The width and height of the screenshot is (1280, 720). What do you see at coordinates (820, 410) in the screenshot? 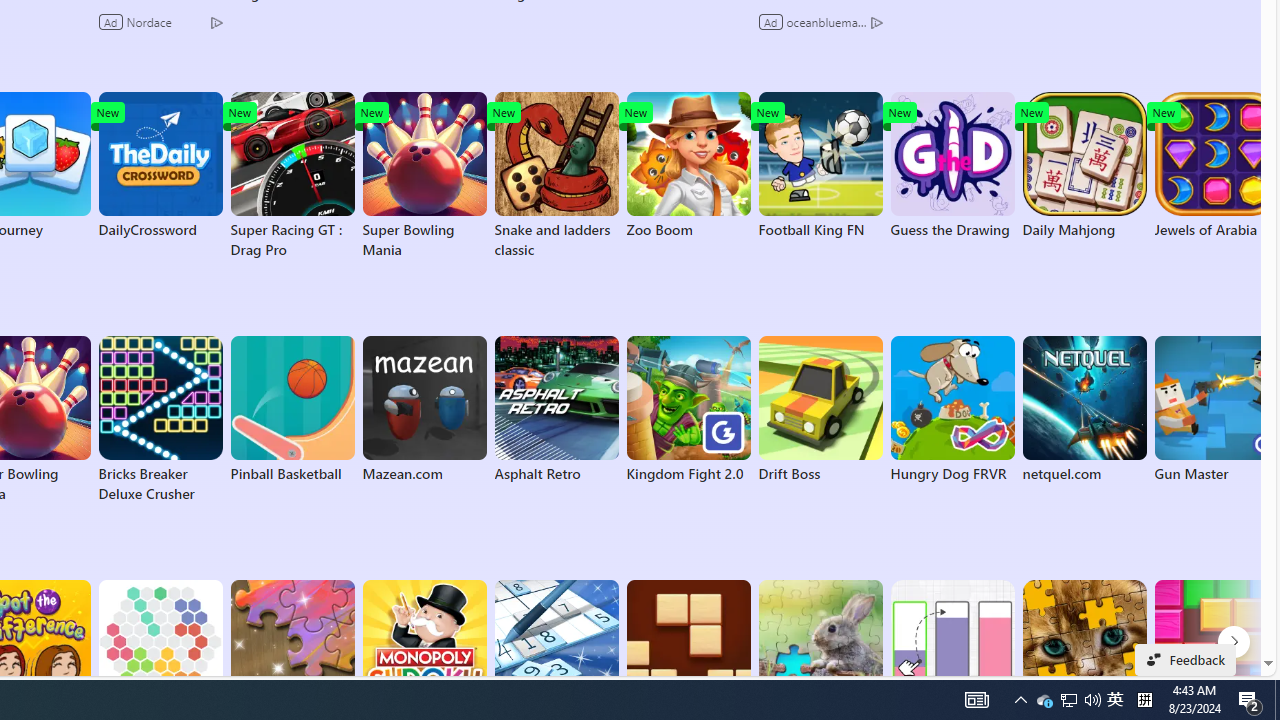
I see `Drift Boss` at bounding box center [820, 410].